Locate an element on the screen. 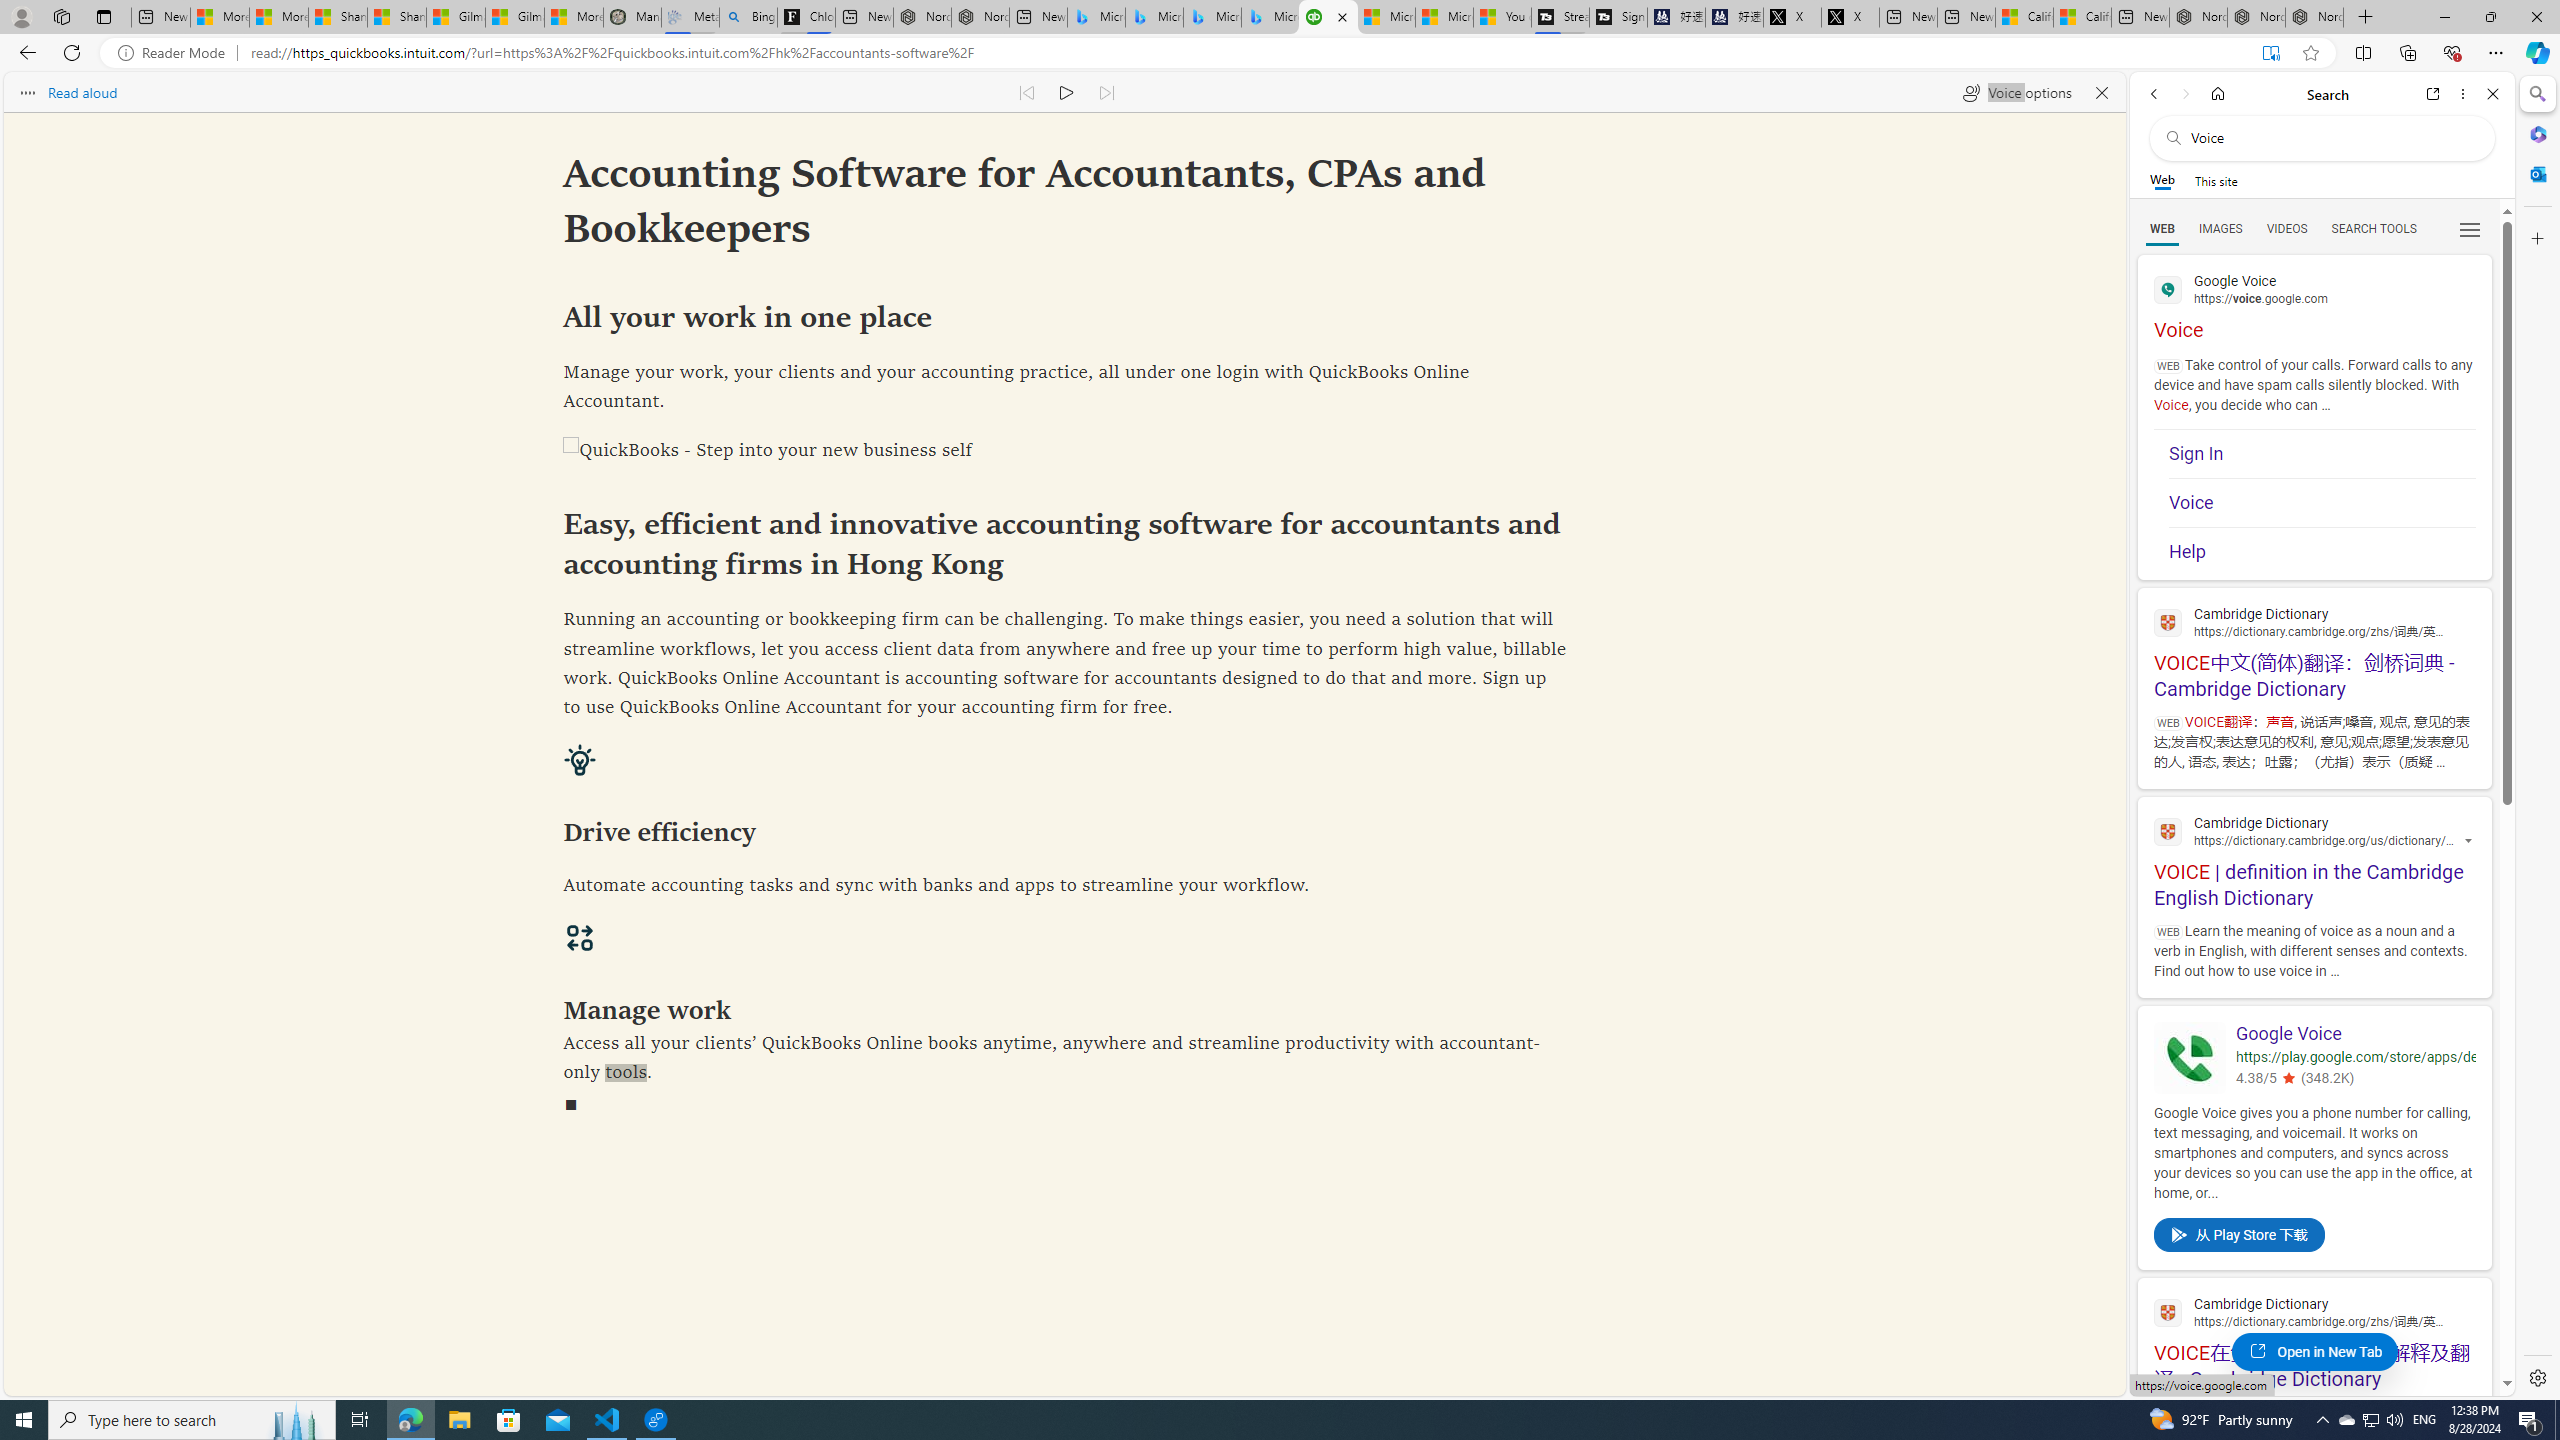 Image resolution: width=2560 pixels, height=1440 pixels. Continue to read aloud (Ctrl+Shift+U) is located at coordinates (1068, 92).